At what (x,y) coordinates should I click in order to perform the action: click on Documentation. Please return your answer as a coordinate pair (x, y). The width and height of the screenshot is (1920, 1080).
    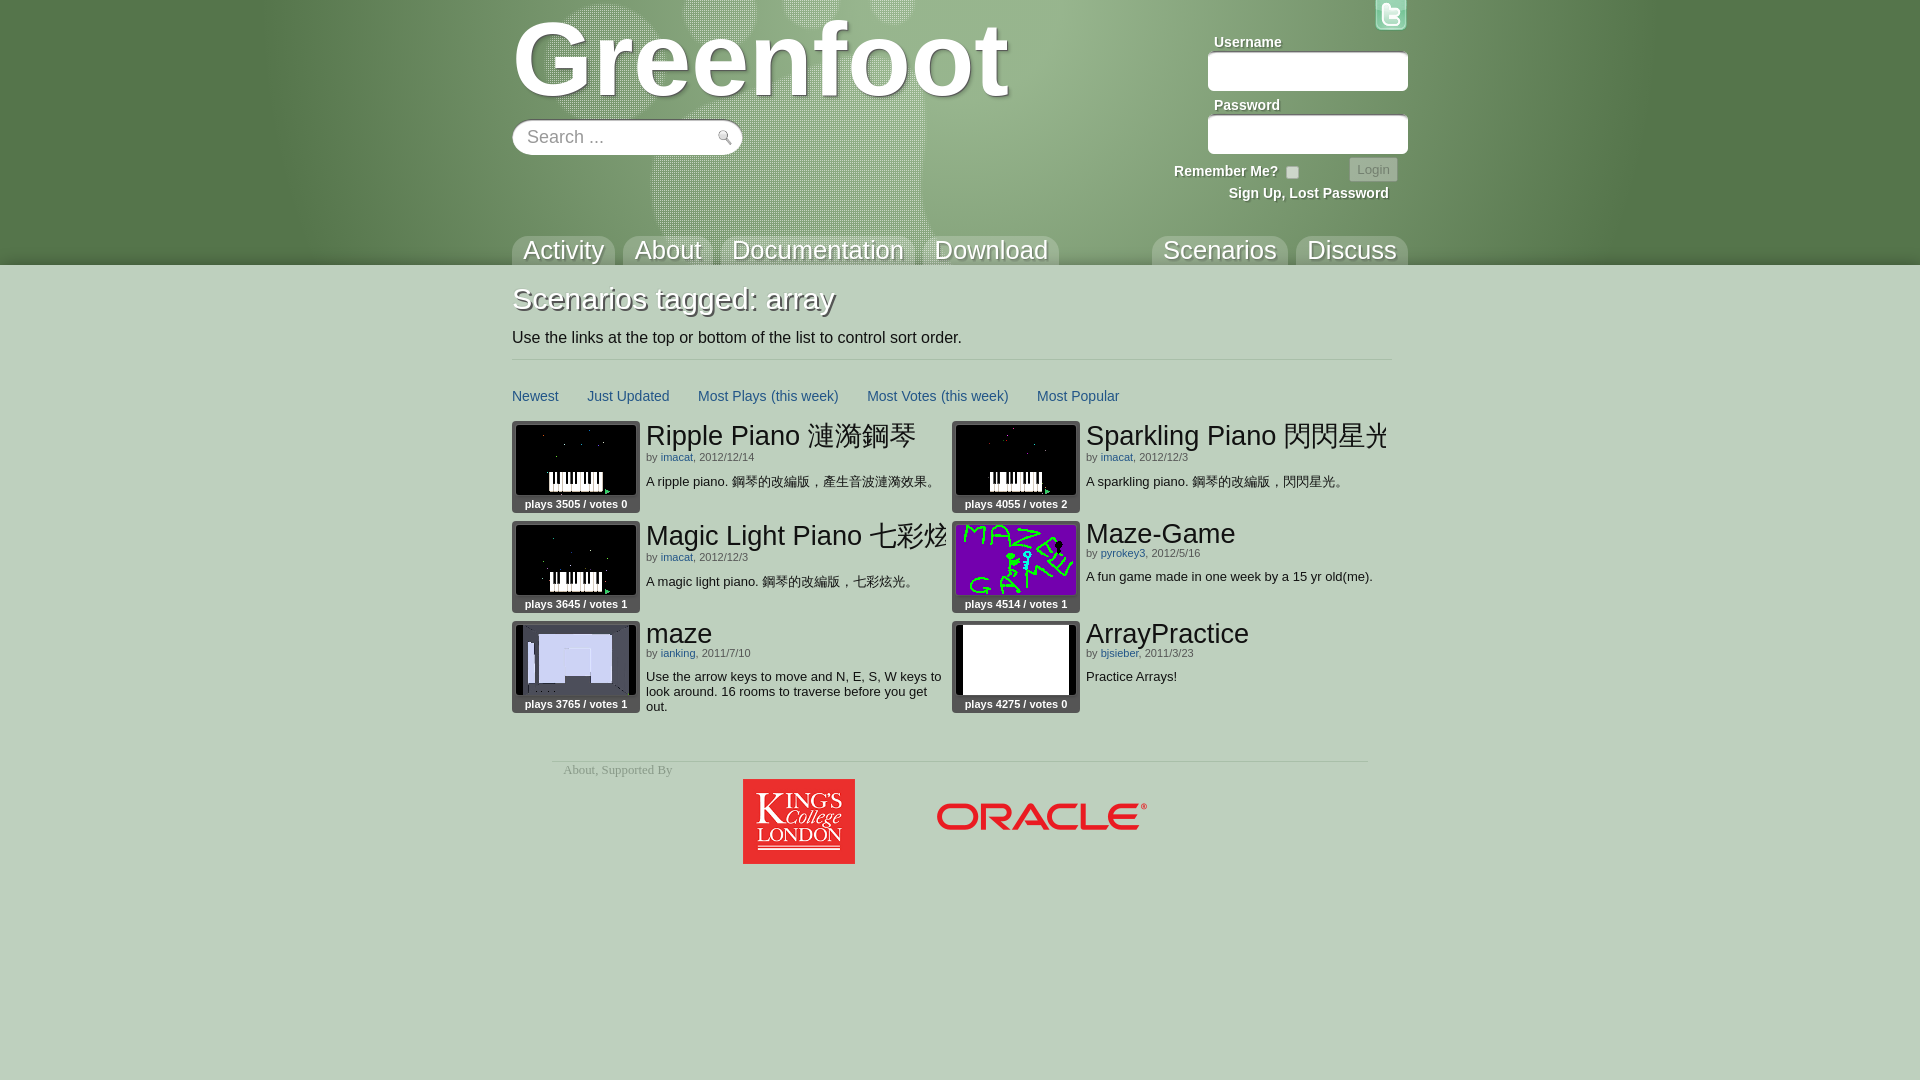
    Looking at the image, I should click on (818, 258).